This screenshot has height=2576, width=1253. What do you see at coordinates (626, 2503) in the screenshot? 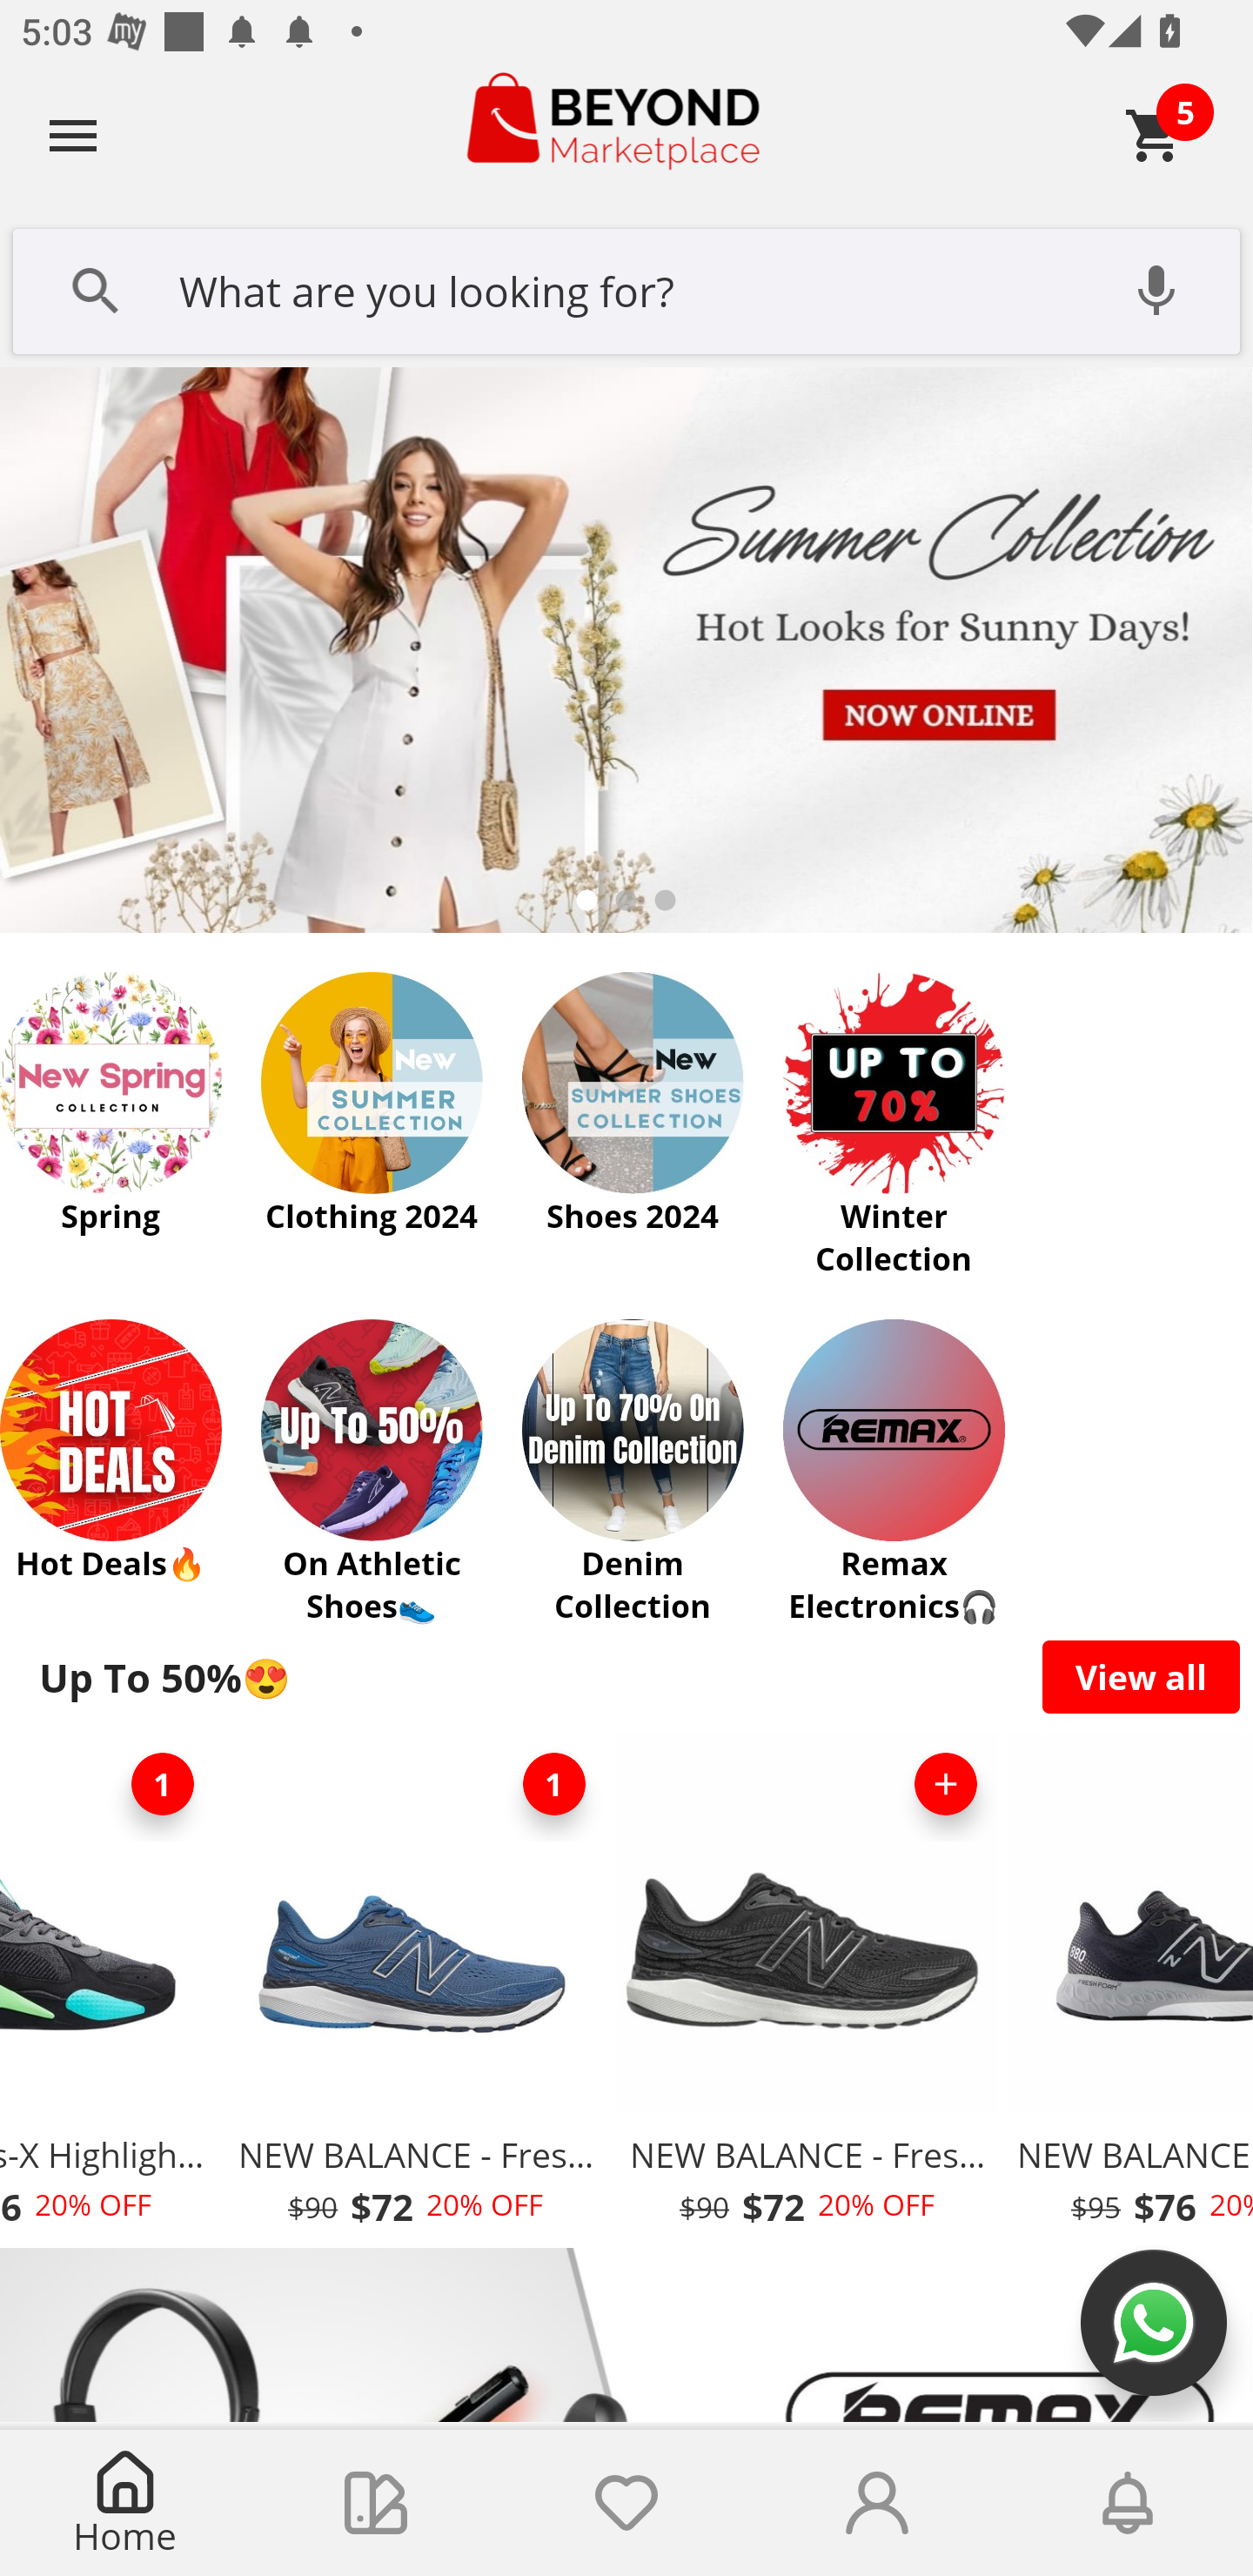
I see `Wishlist` at bounding box center [626, 2503].